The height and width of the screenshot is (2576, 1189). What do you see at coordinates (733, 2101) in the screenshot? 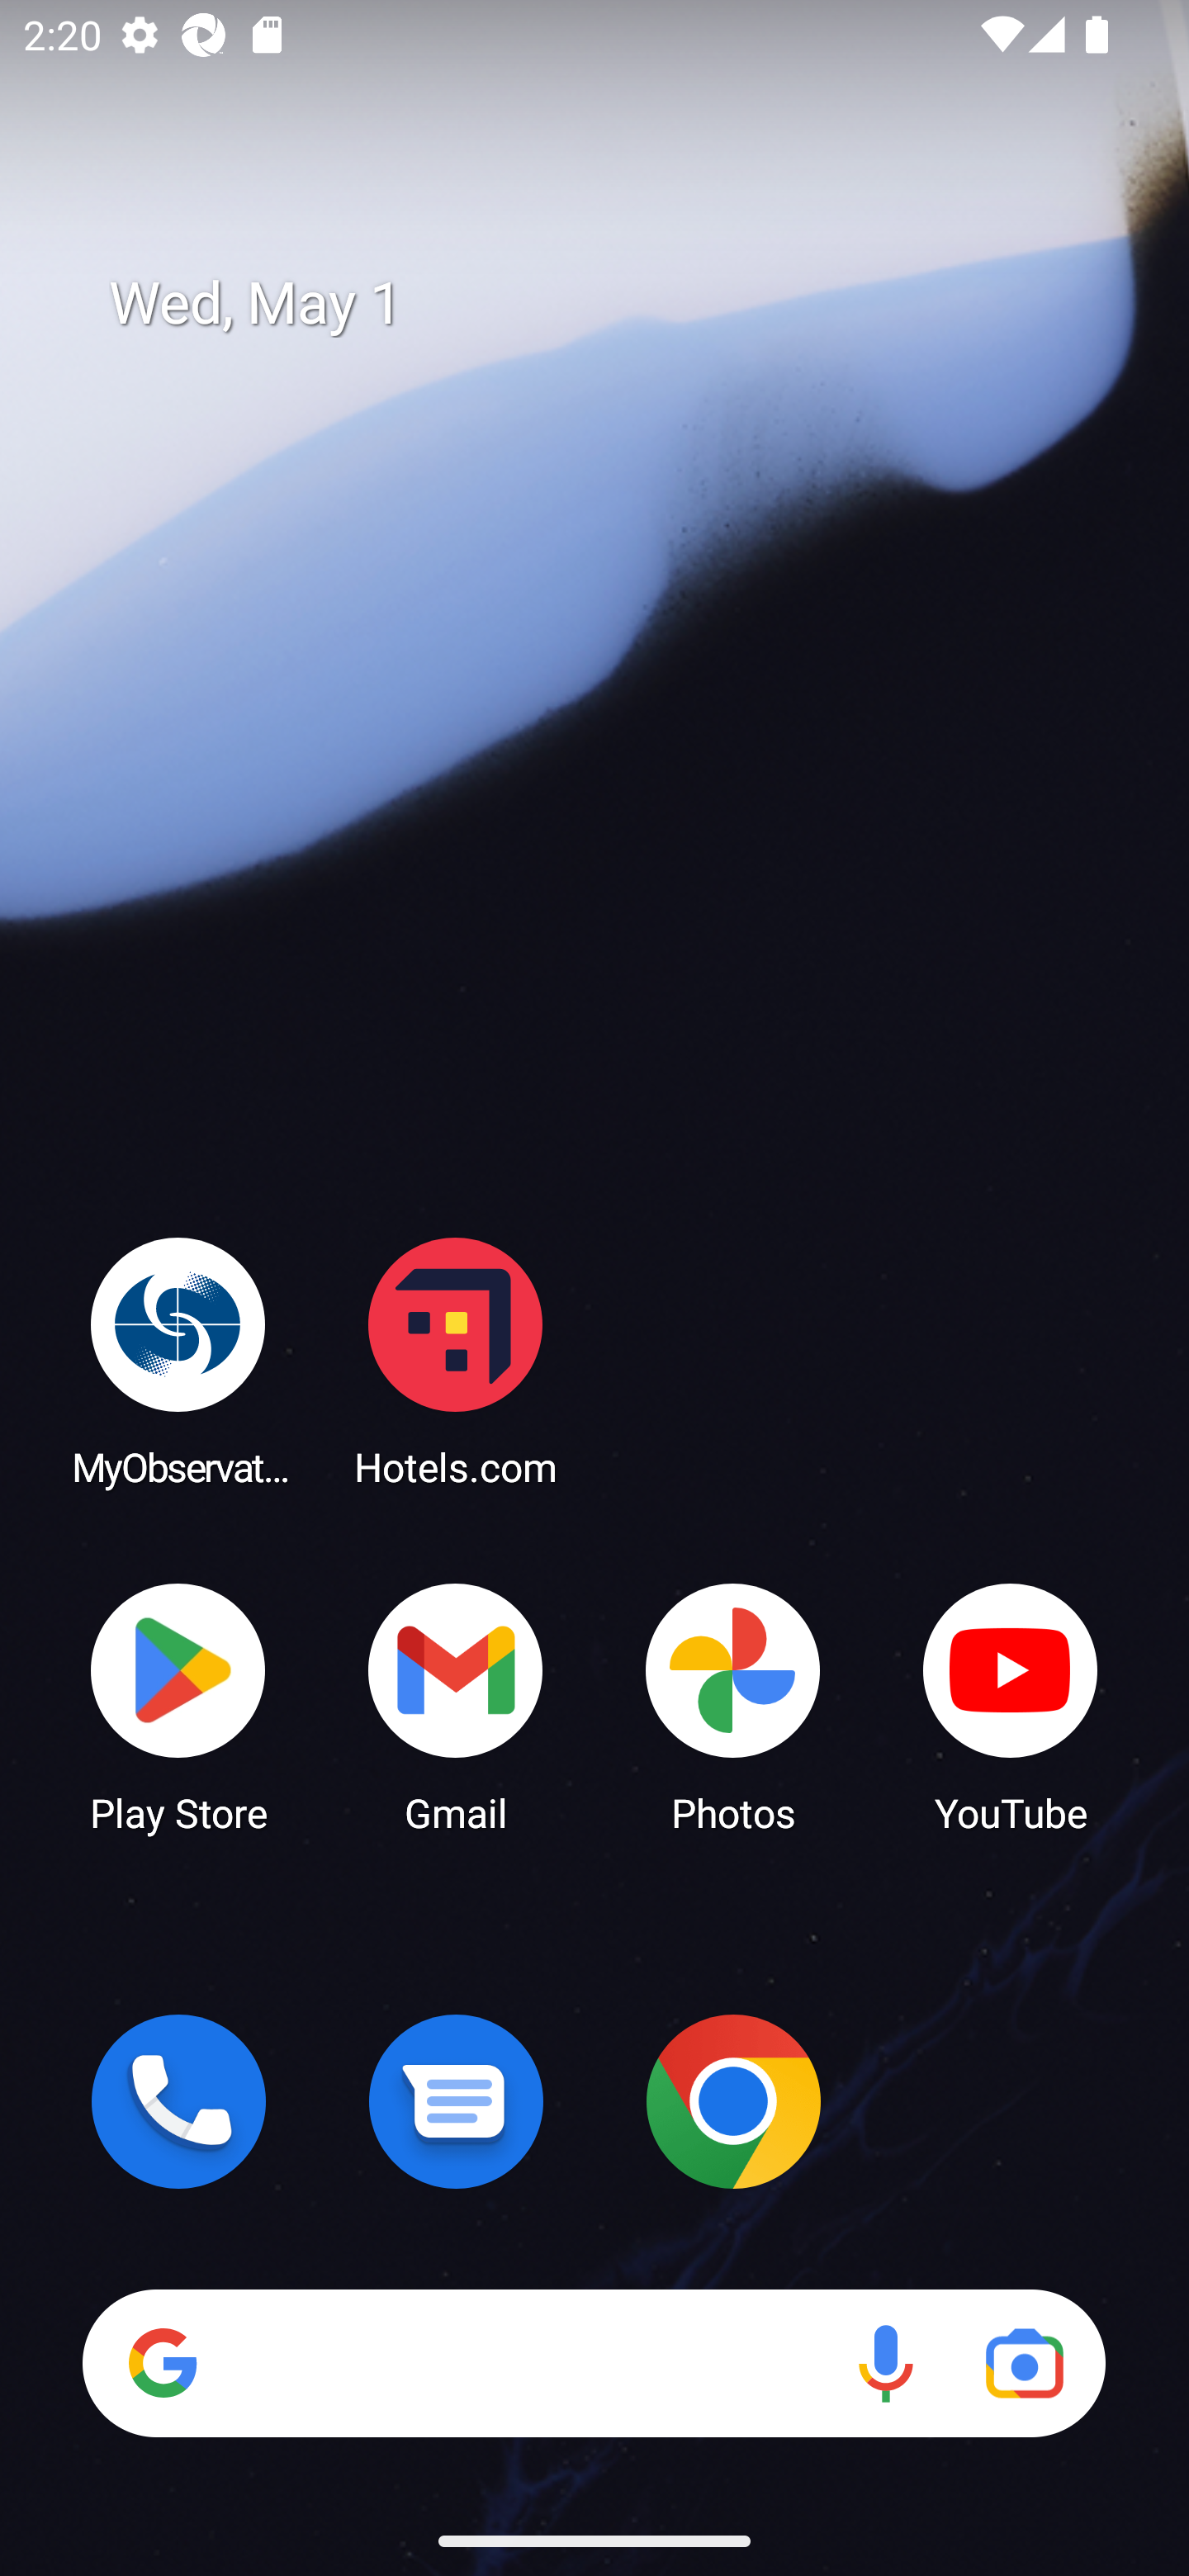
I see `Chrome` at bounding box center [733, 2101].